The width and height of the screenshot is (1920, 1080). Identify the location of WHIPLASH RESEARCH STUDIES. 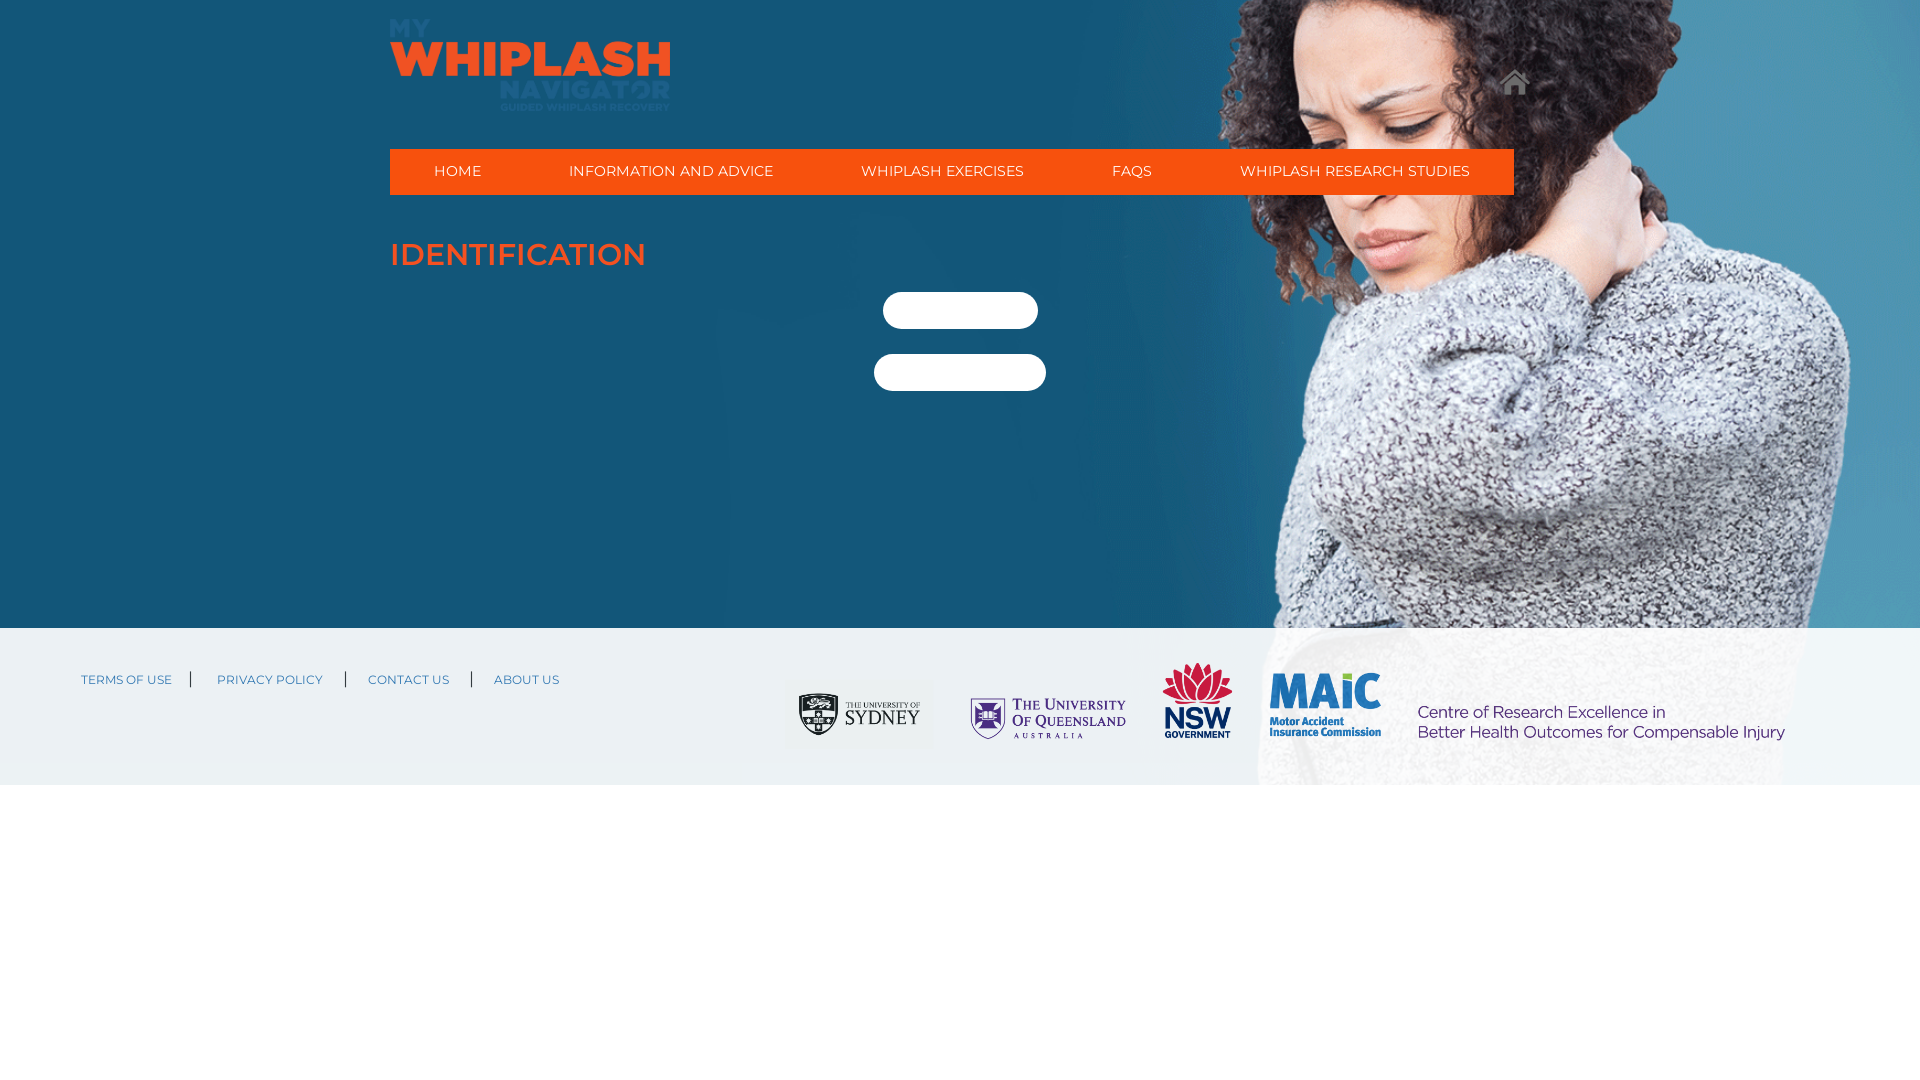
(1355, 172).